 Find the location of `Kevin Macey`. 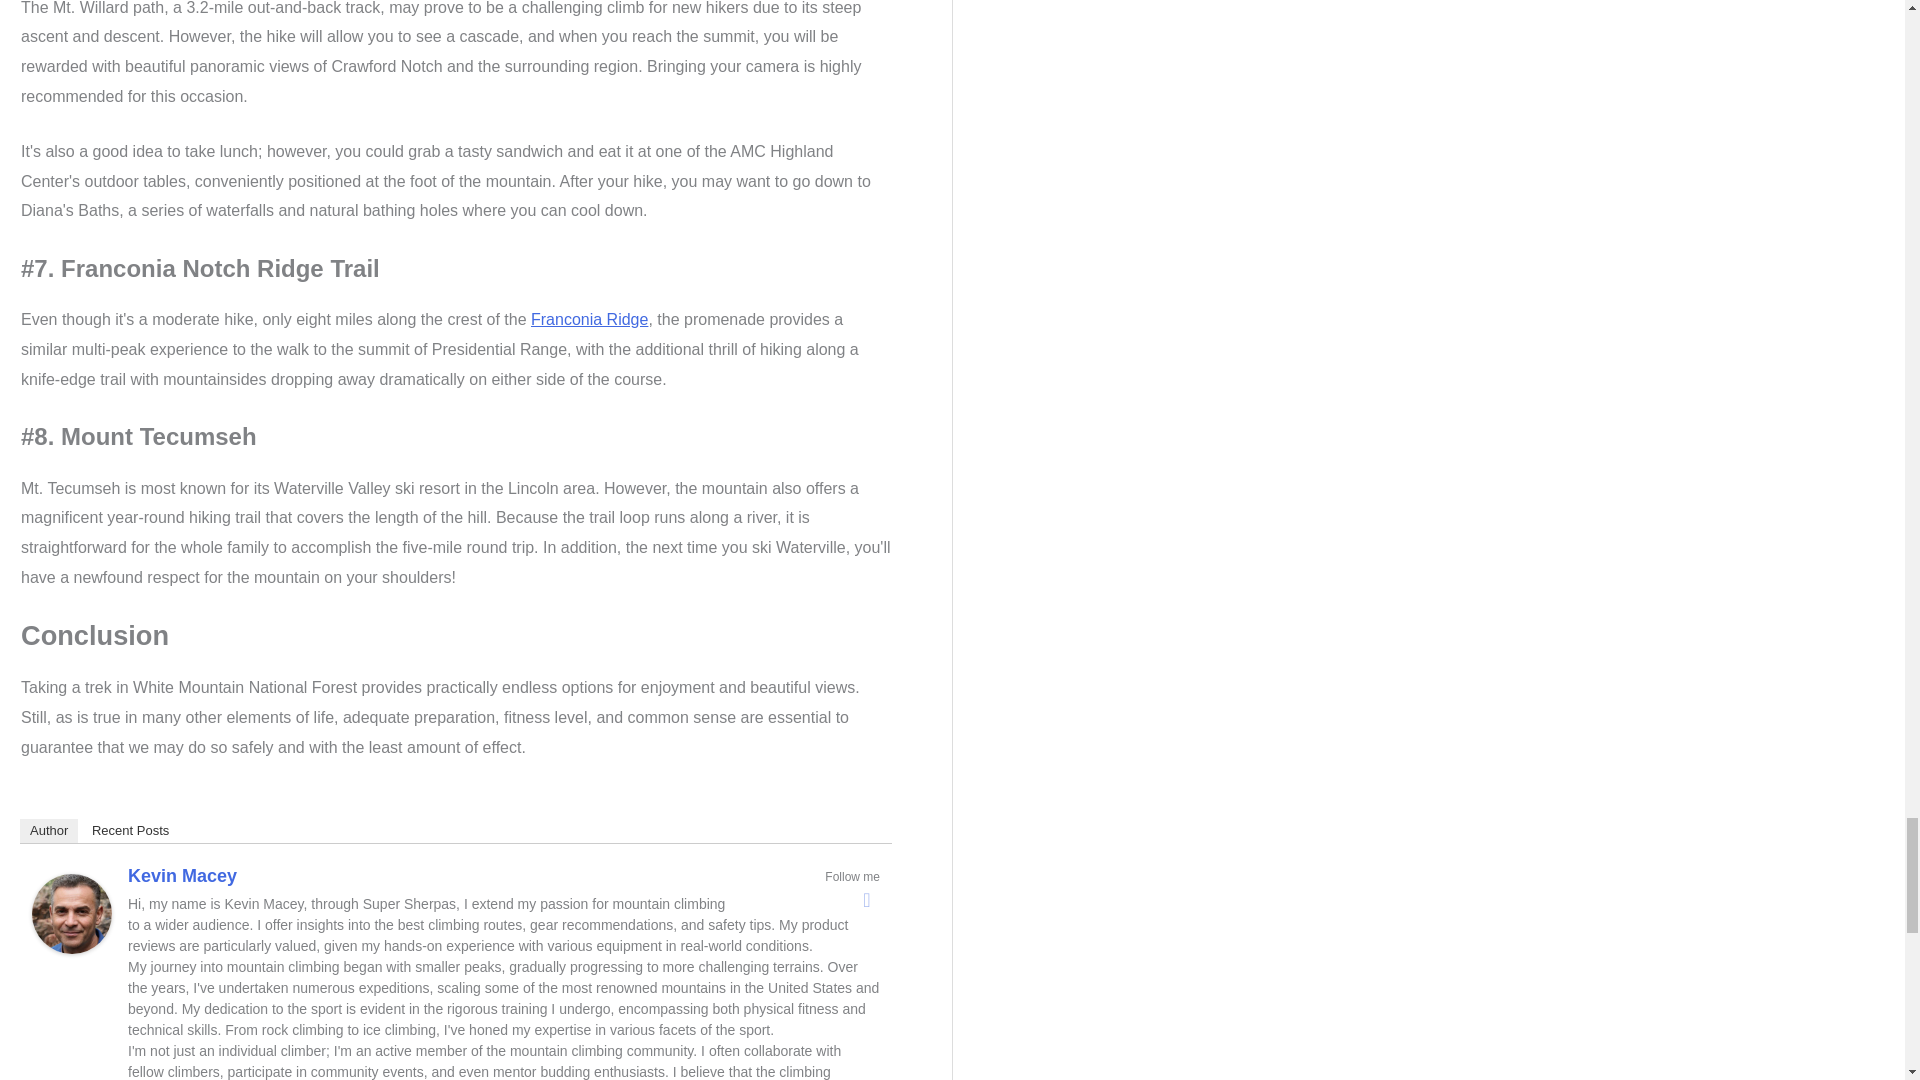

Kevin Macey is located at coordinates (72, 912).